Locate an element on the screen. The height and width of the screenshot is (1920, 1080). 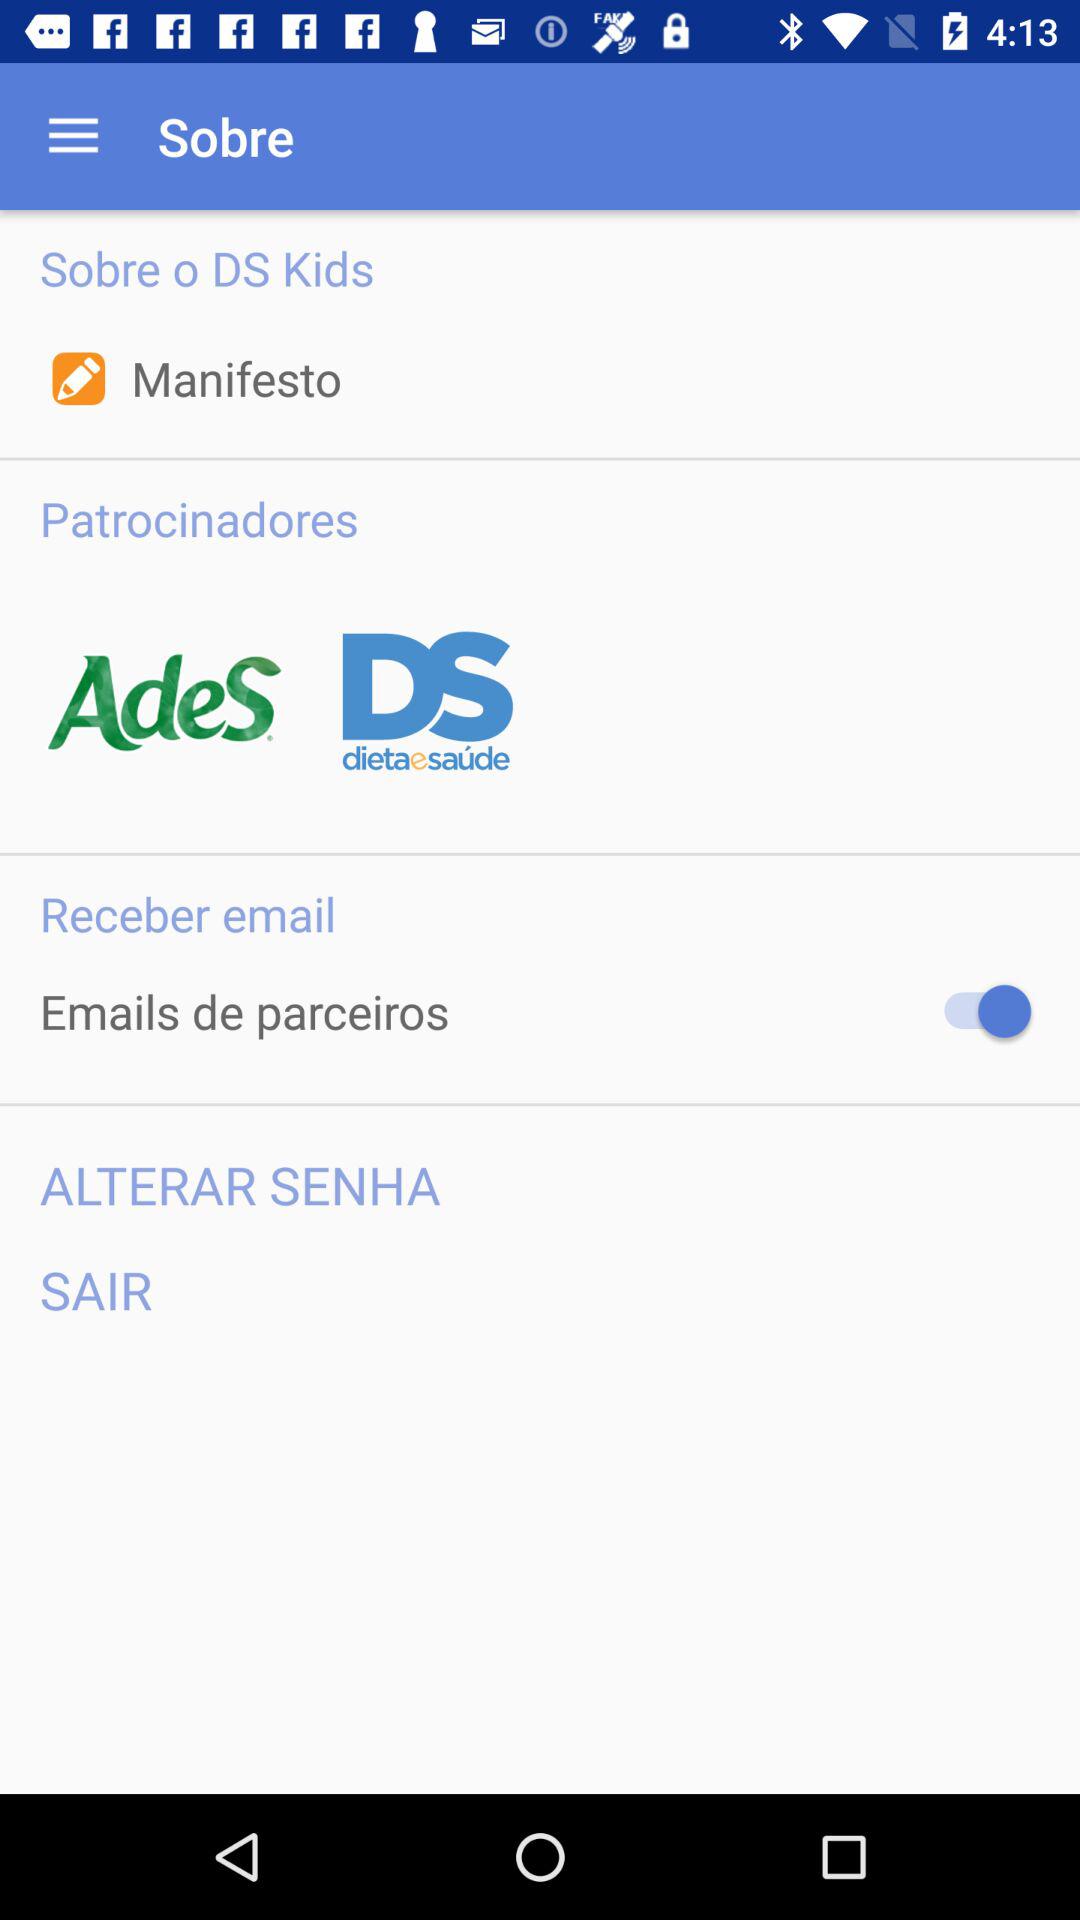
press app next to the emails de parceiros app is located at coordinates (978, 1011).